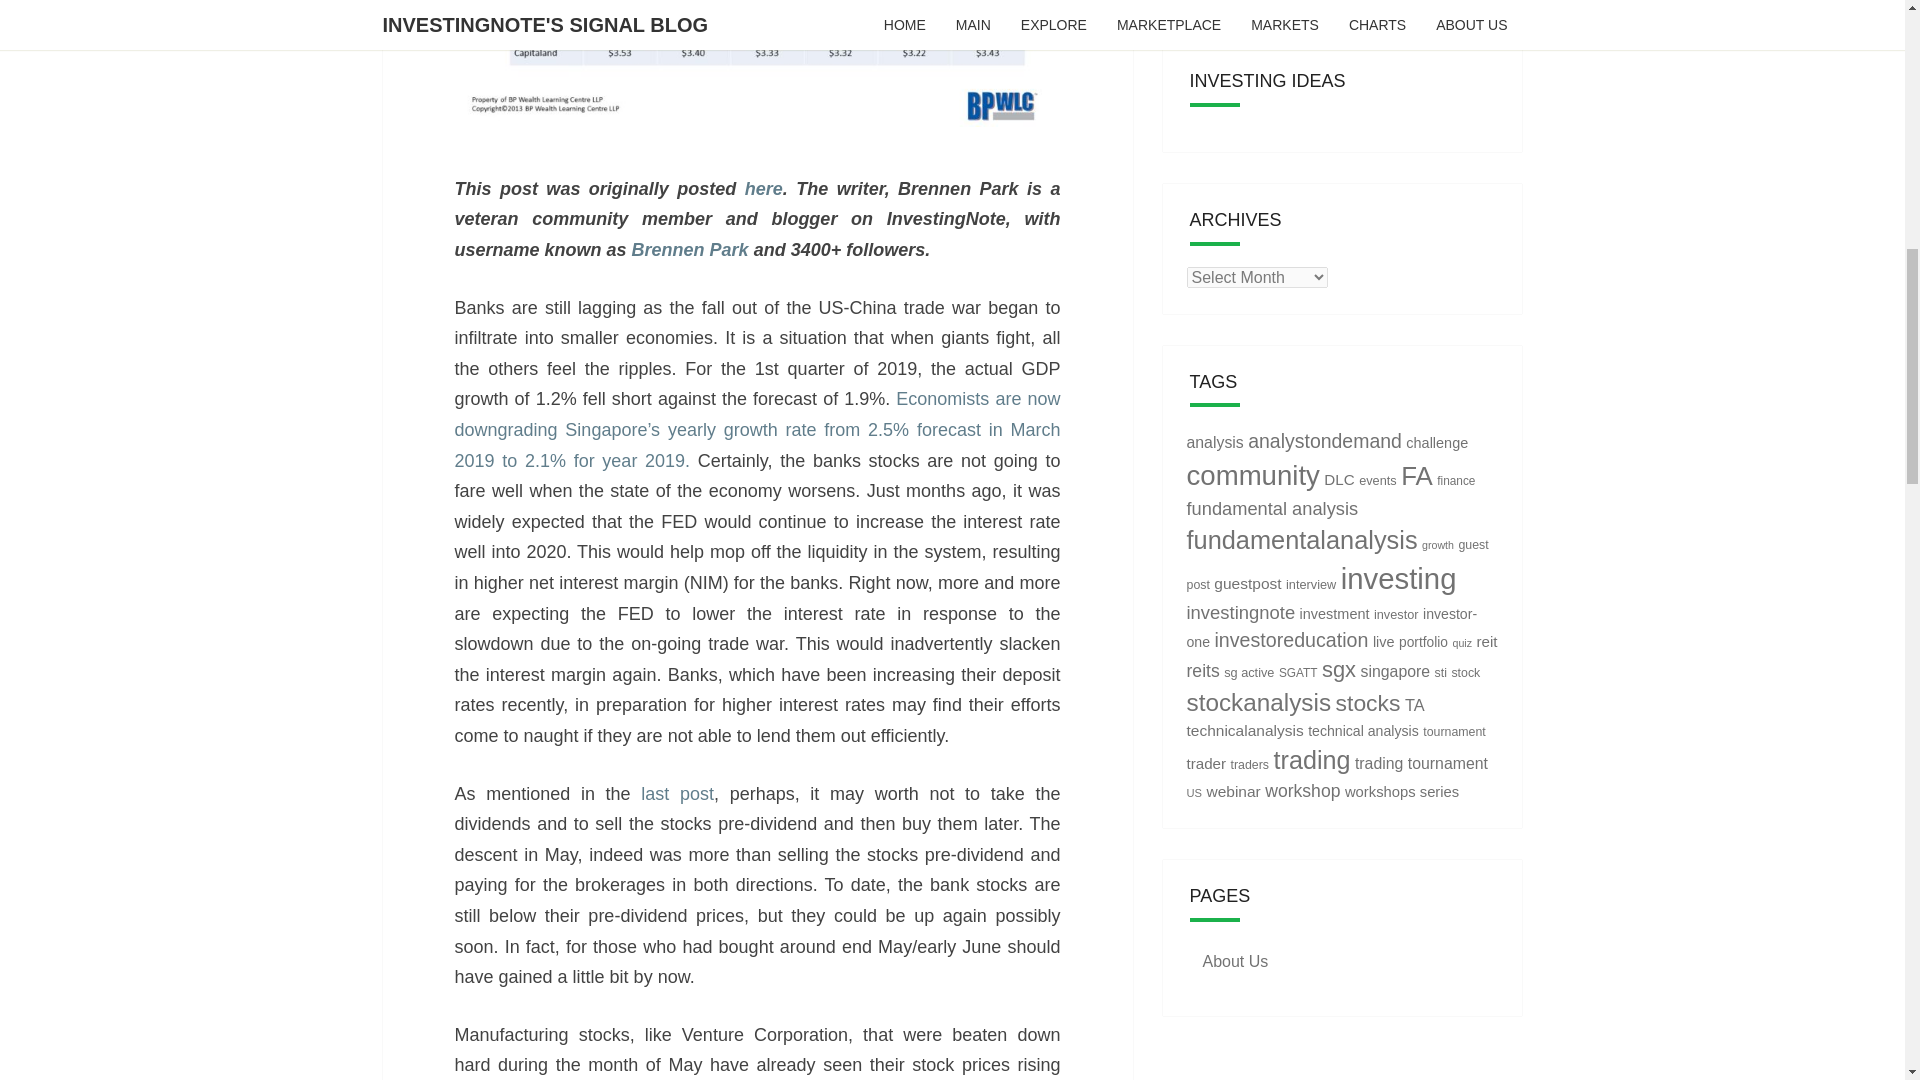 The height and width of the screenshot is (1080, 1920). Describe the element at coordinates (678, 794) in the screenshot. I see `last post` at that location.